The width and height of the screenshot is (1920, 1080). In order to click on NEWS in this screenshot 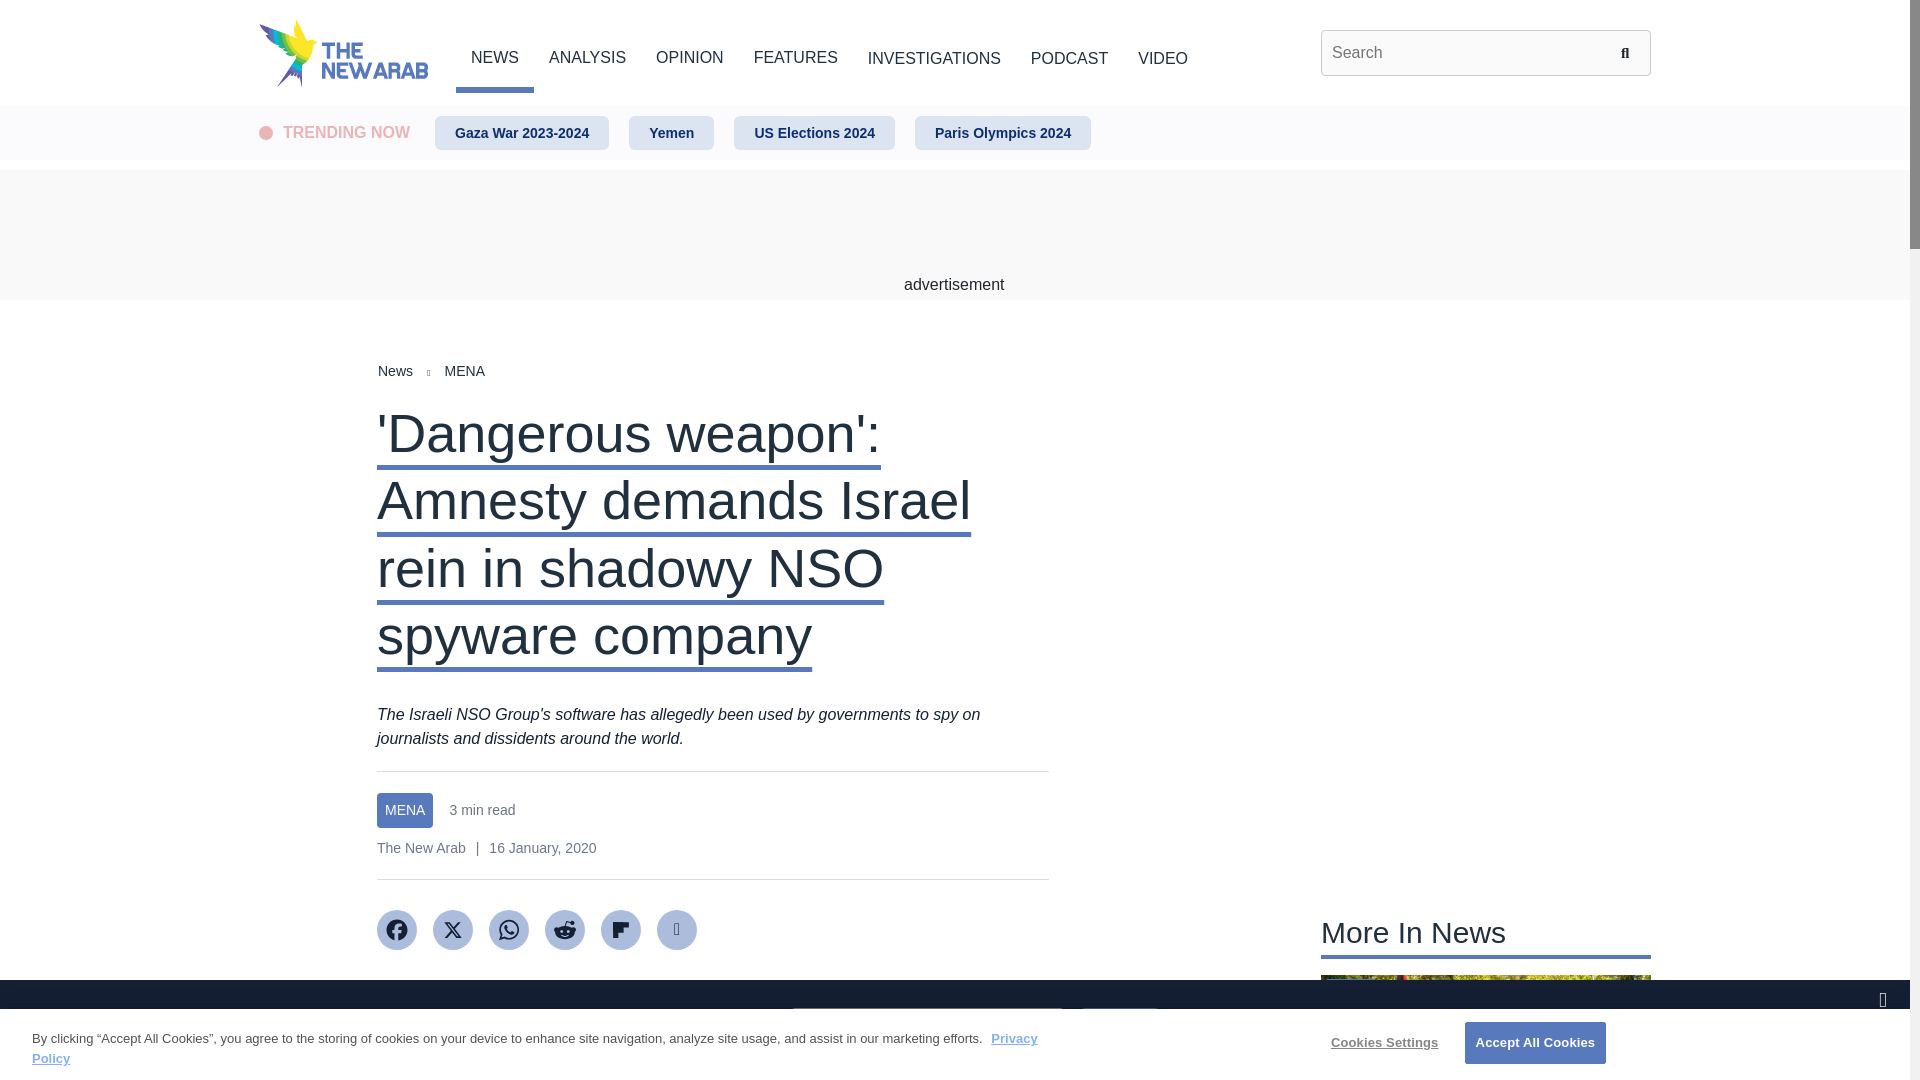, I will do `click(494, 54)`.